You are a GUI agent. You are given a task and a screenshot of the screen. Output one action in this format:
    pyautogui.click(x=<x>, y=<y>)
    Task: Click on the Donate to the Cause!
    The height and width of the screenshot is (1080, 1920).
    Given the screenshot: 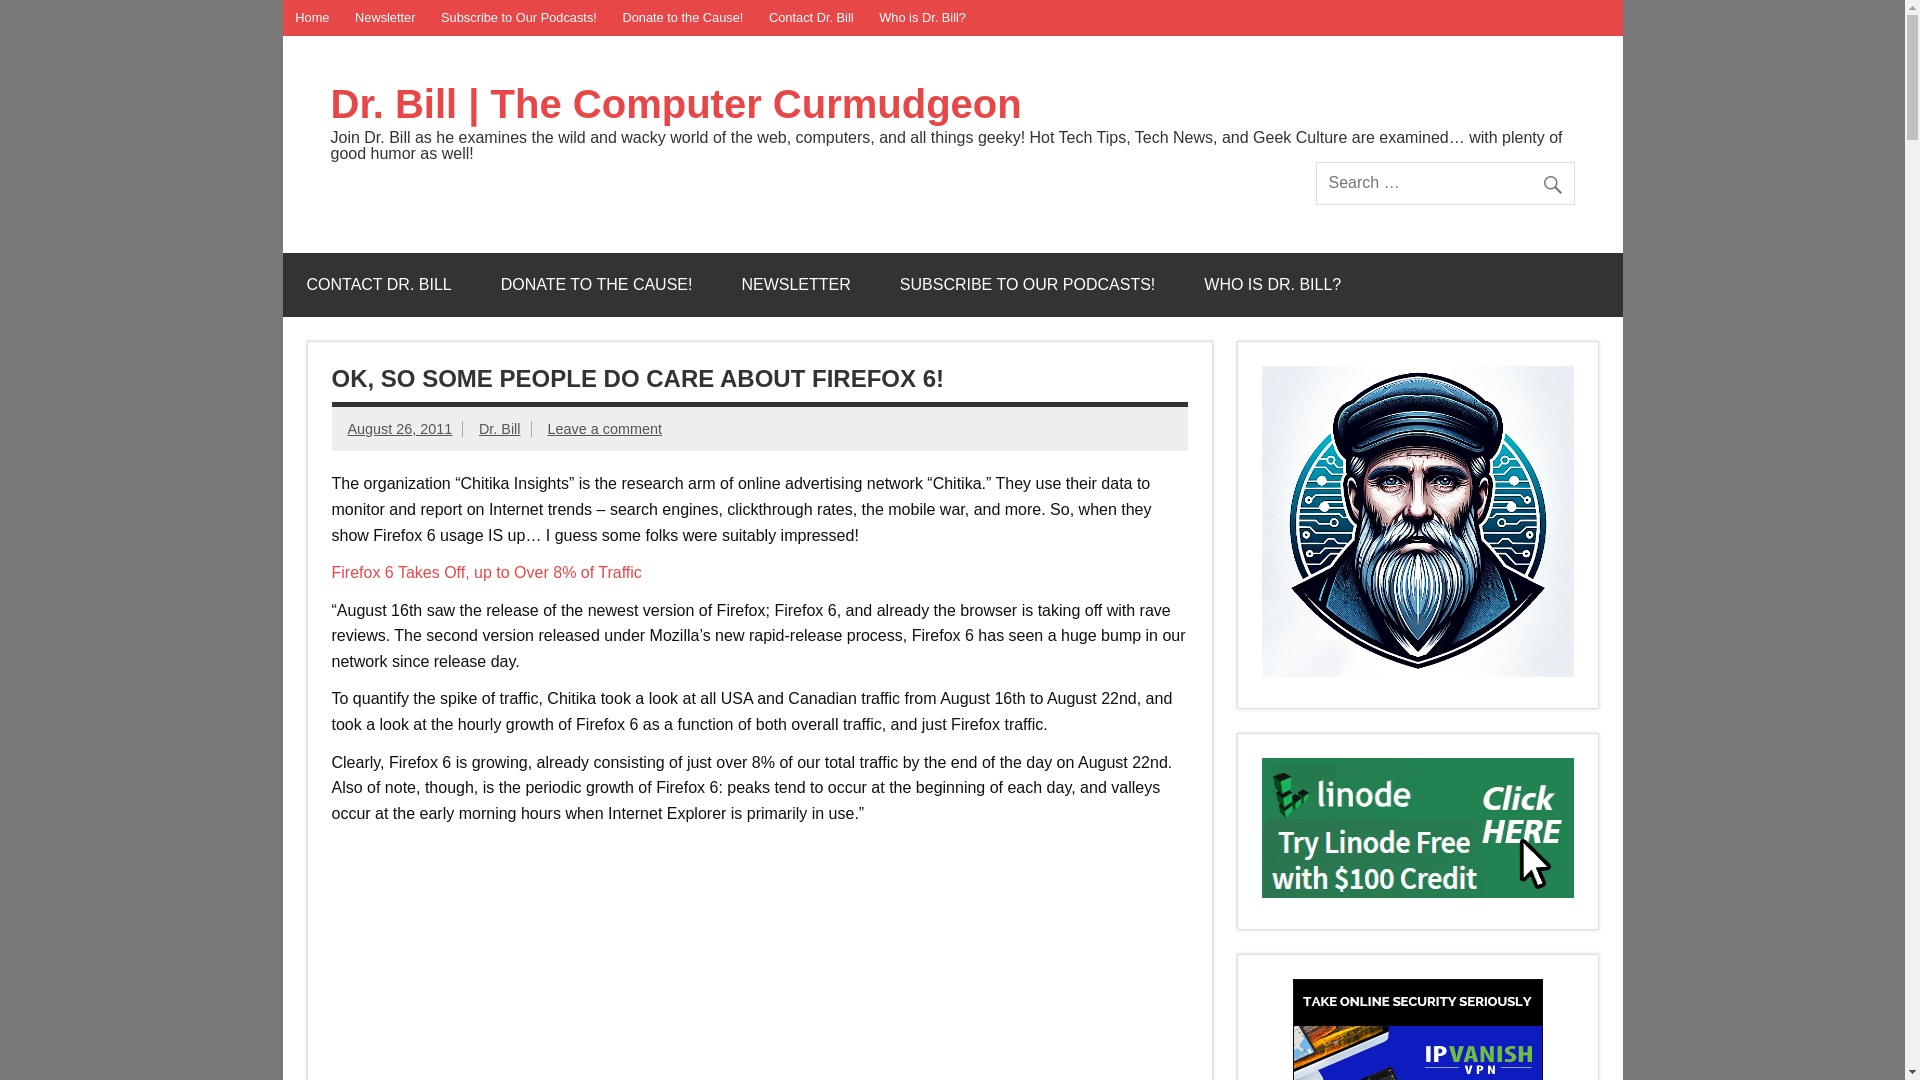 What is the action you would take?
    pyautogui.click(x=684, y=18)
    